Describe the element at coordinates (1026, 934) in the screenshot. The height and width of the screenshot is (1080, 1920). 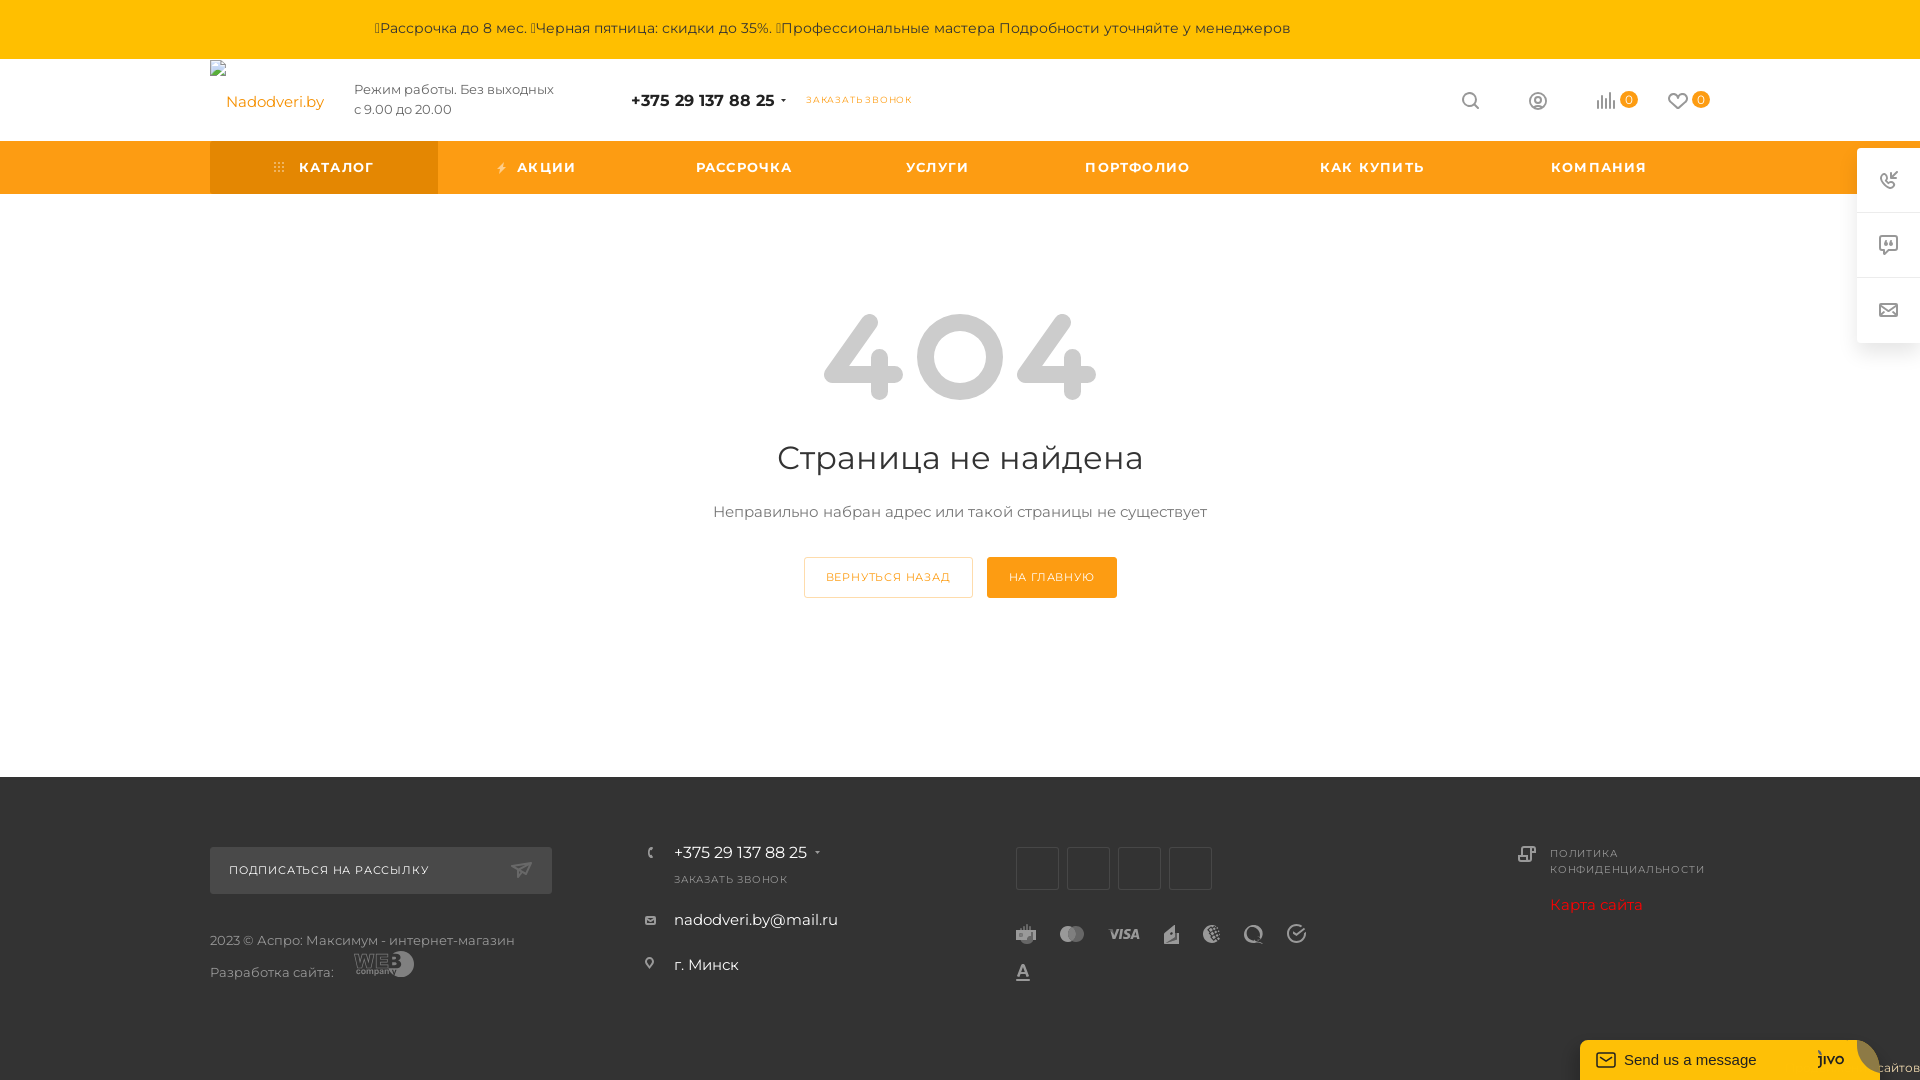
I see `Cash` at that location.